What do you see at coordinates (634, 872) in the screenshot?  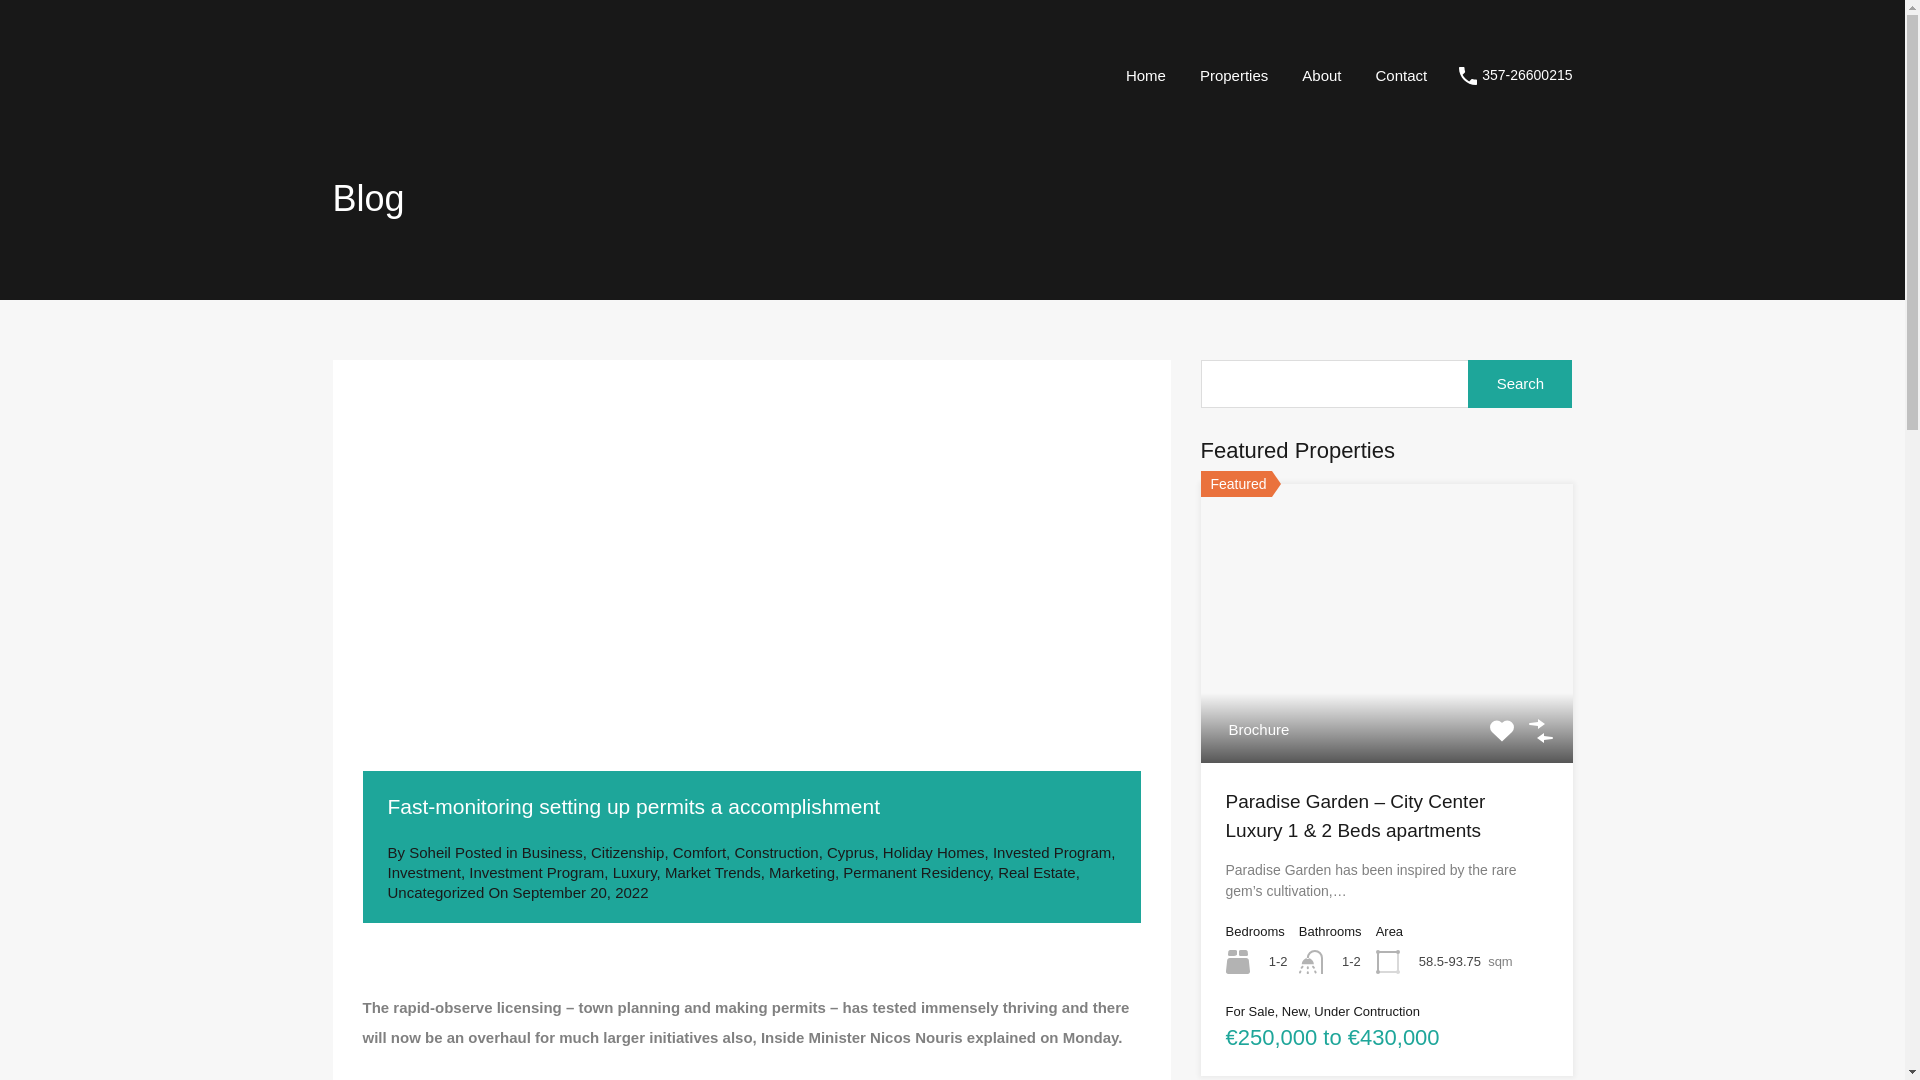 I see `Luxury` at bounding box center [634, 872].